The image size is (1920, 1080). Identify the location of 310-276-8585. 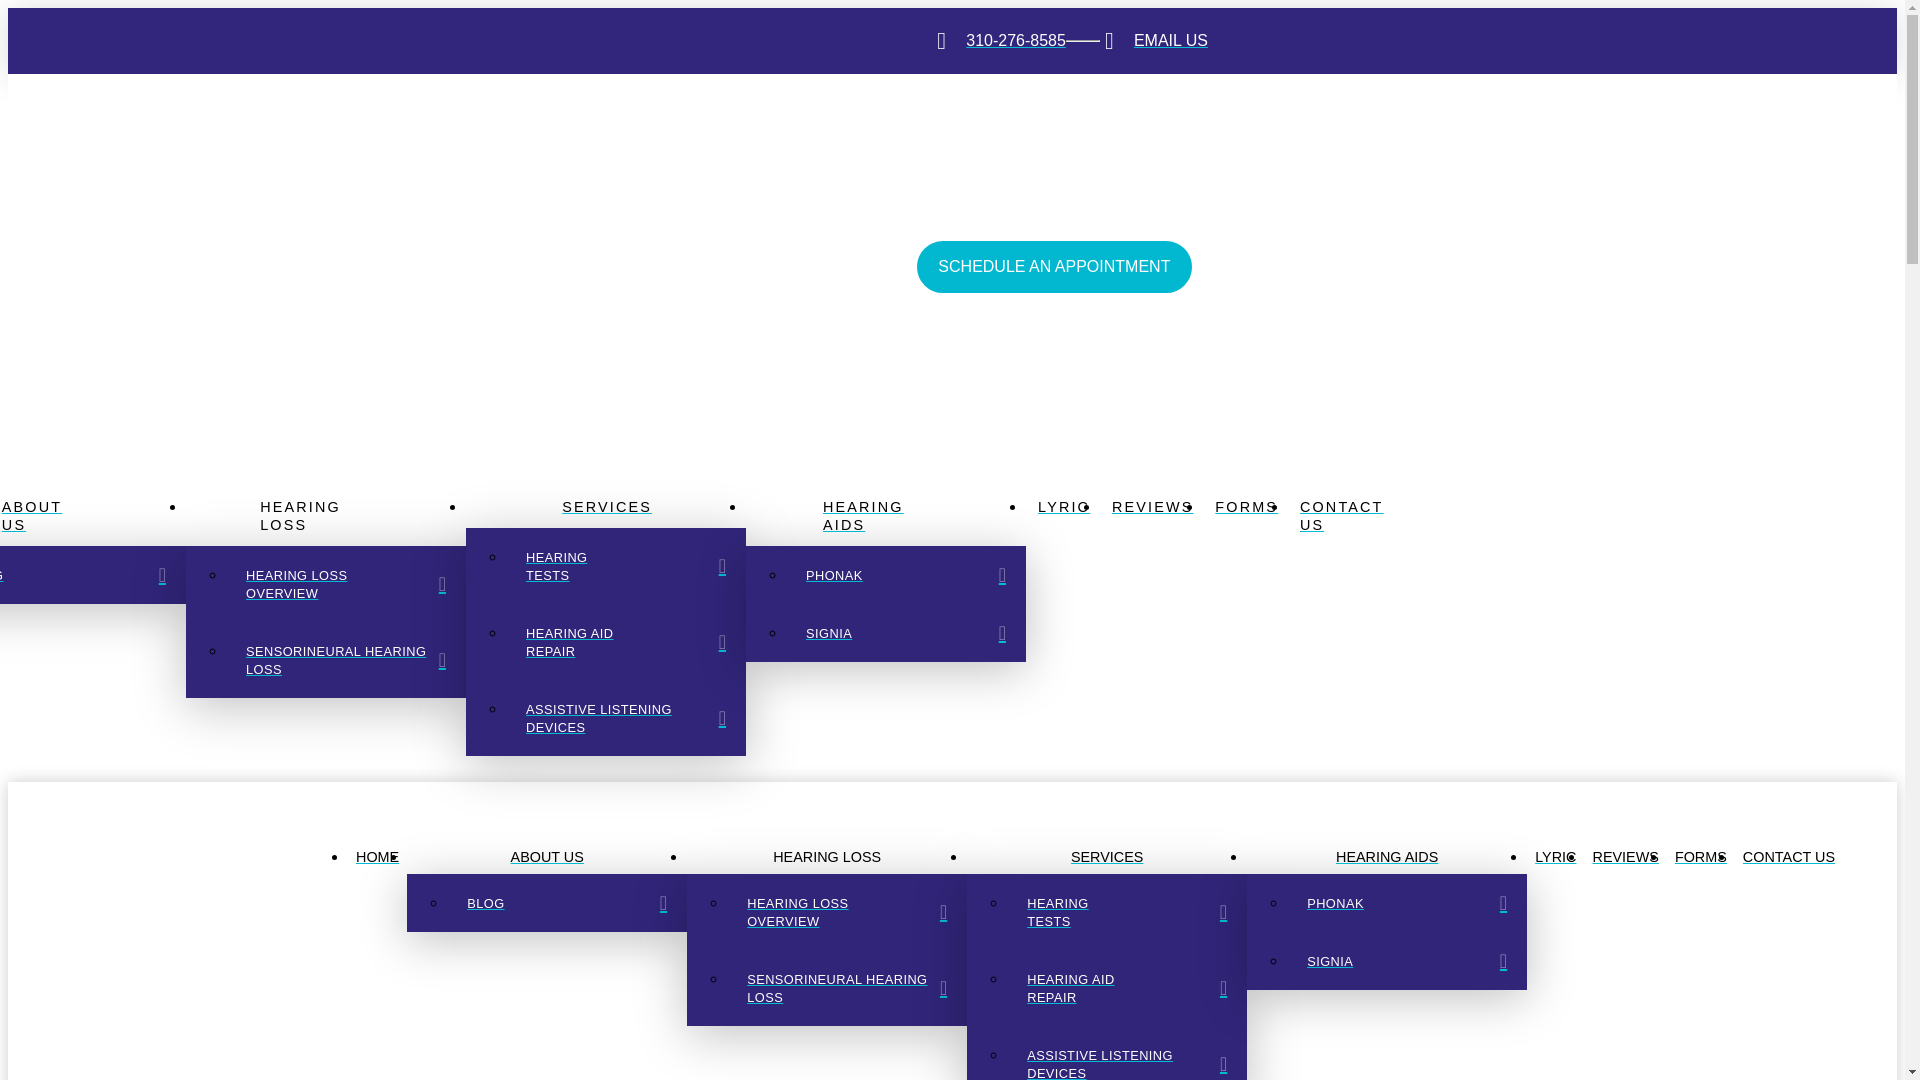
(998, 40).